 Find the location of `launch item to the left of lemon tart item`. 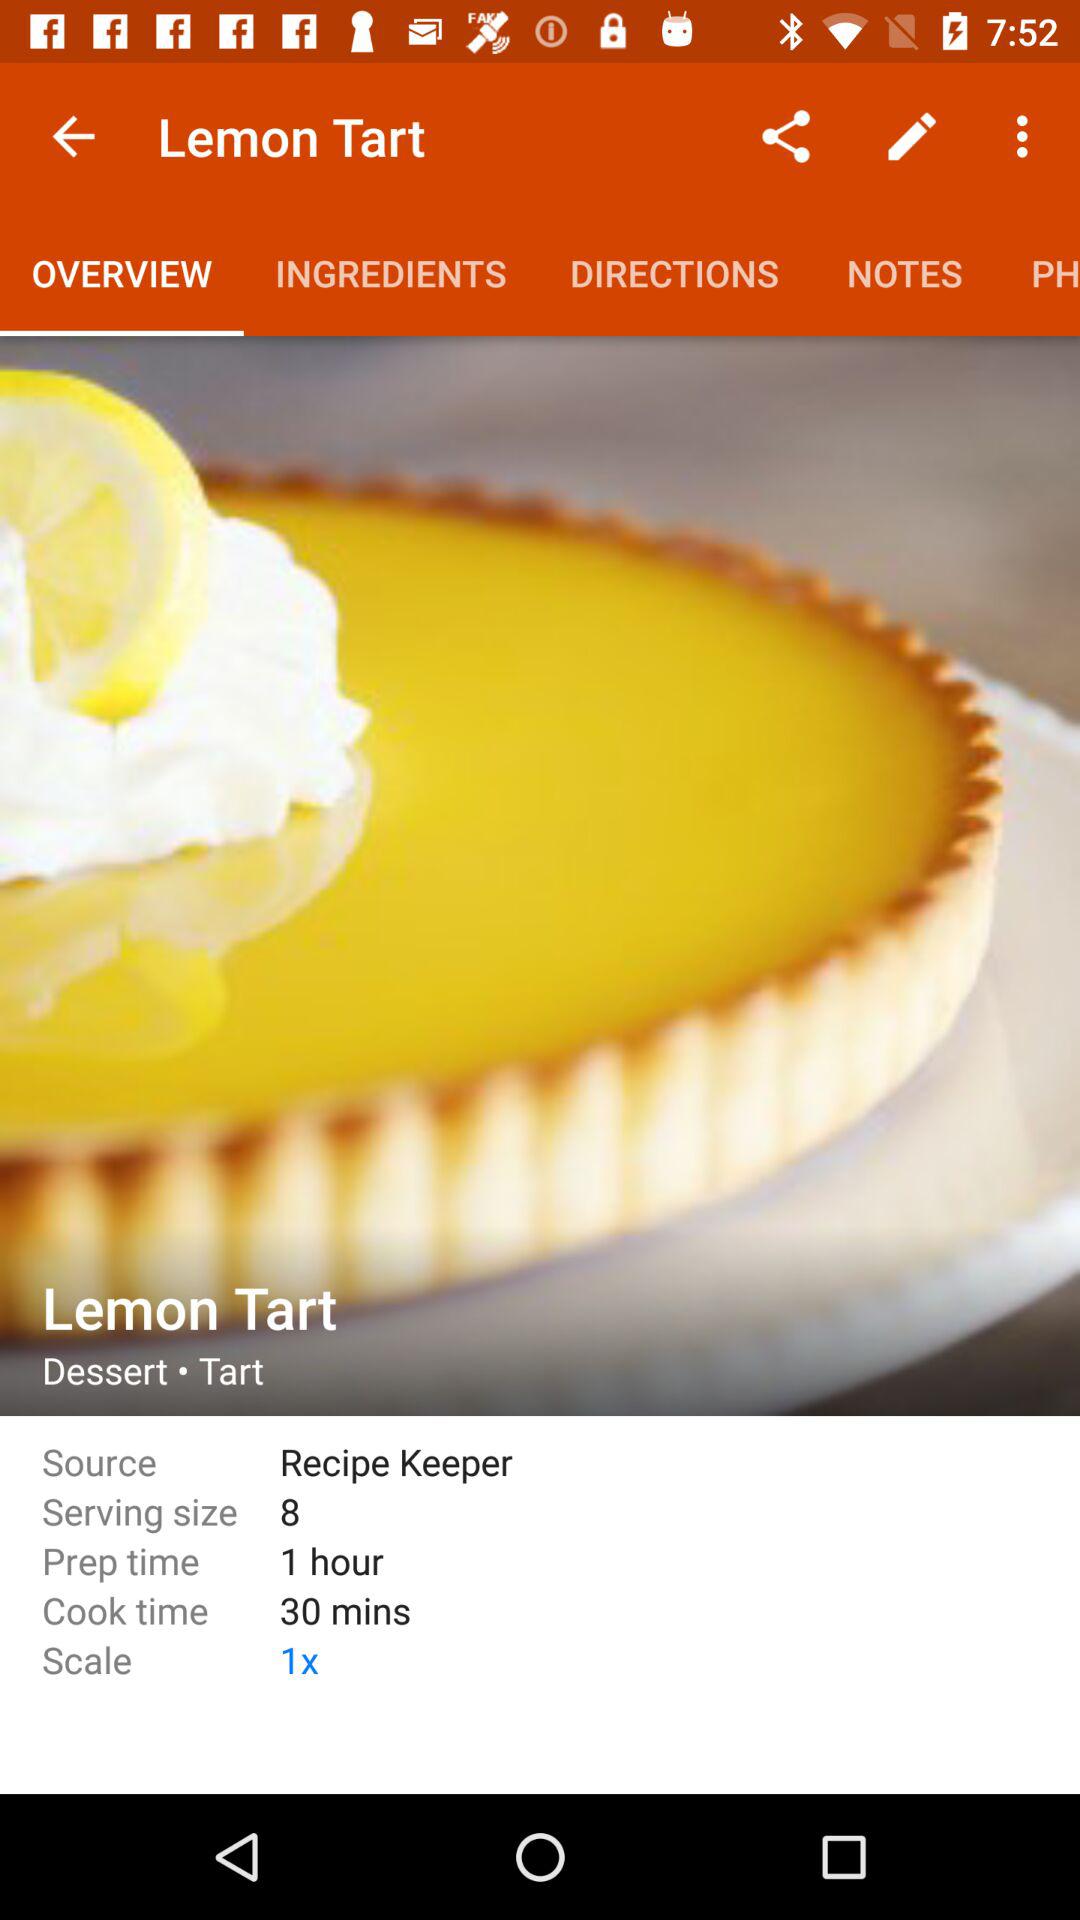

launch item to the left of lemon tart item is located at coordinates (73, 136).